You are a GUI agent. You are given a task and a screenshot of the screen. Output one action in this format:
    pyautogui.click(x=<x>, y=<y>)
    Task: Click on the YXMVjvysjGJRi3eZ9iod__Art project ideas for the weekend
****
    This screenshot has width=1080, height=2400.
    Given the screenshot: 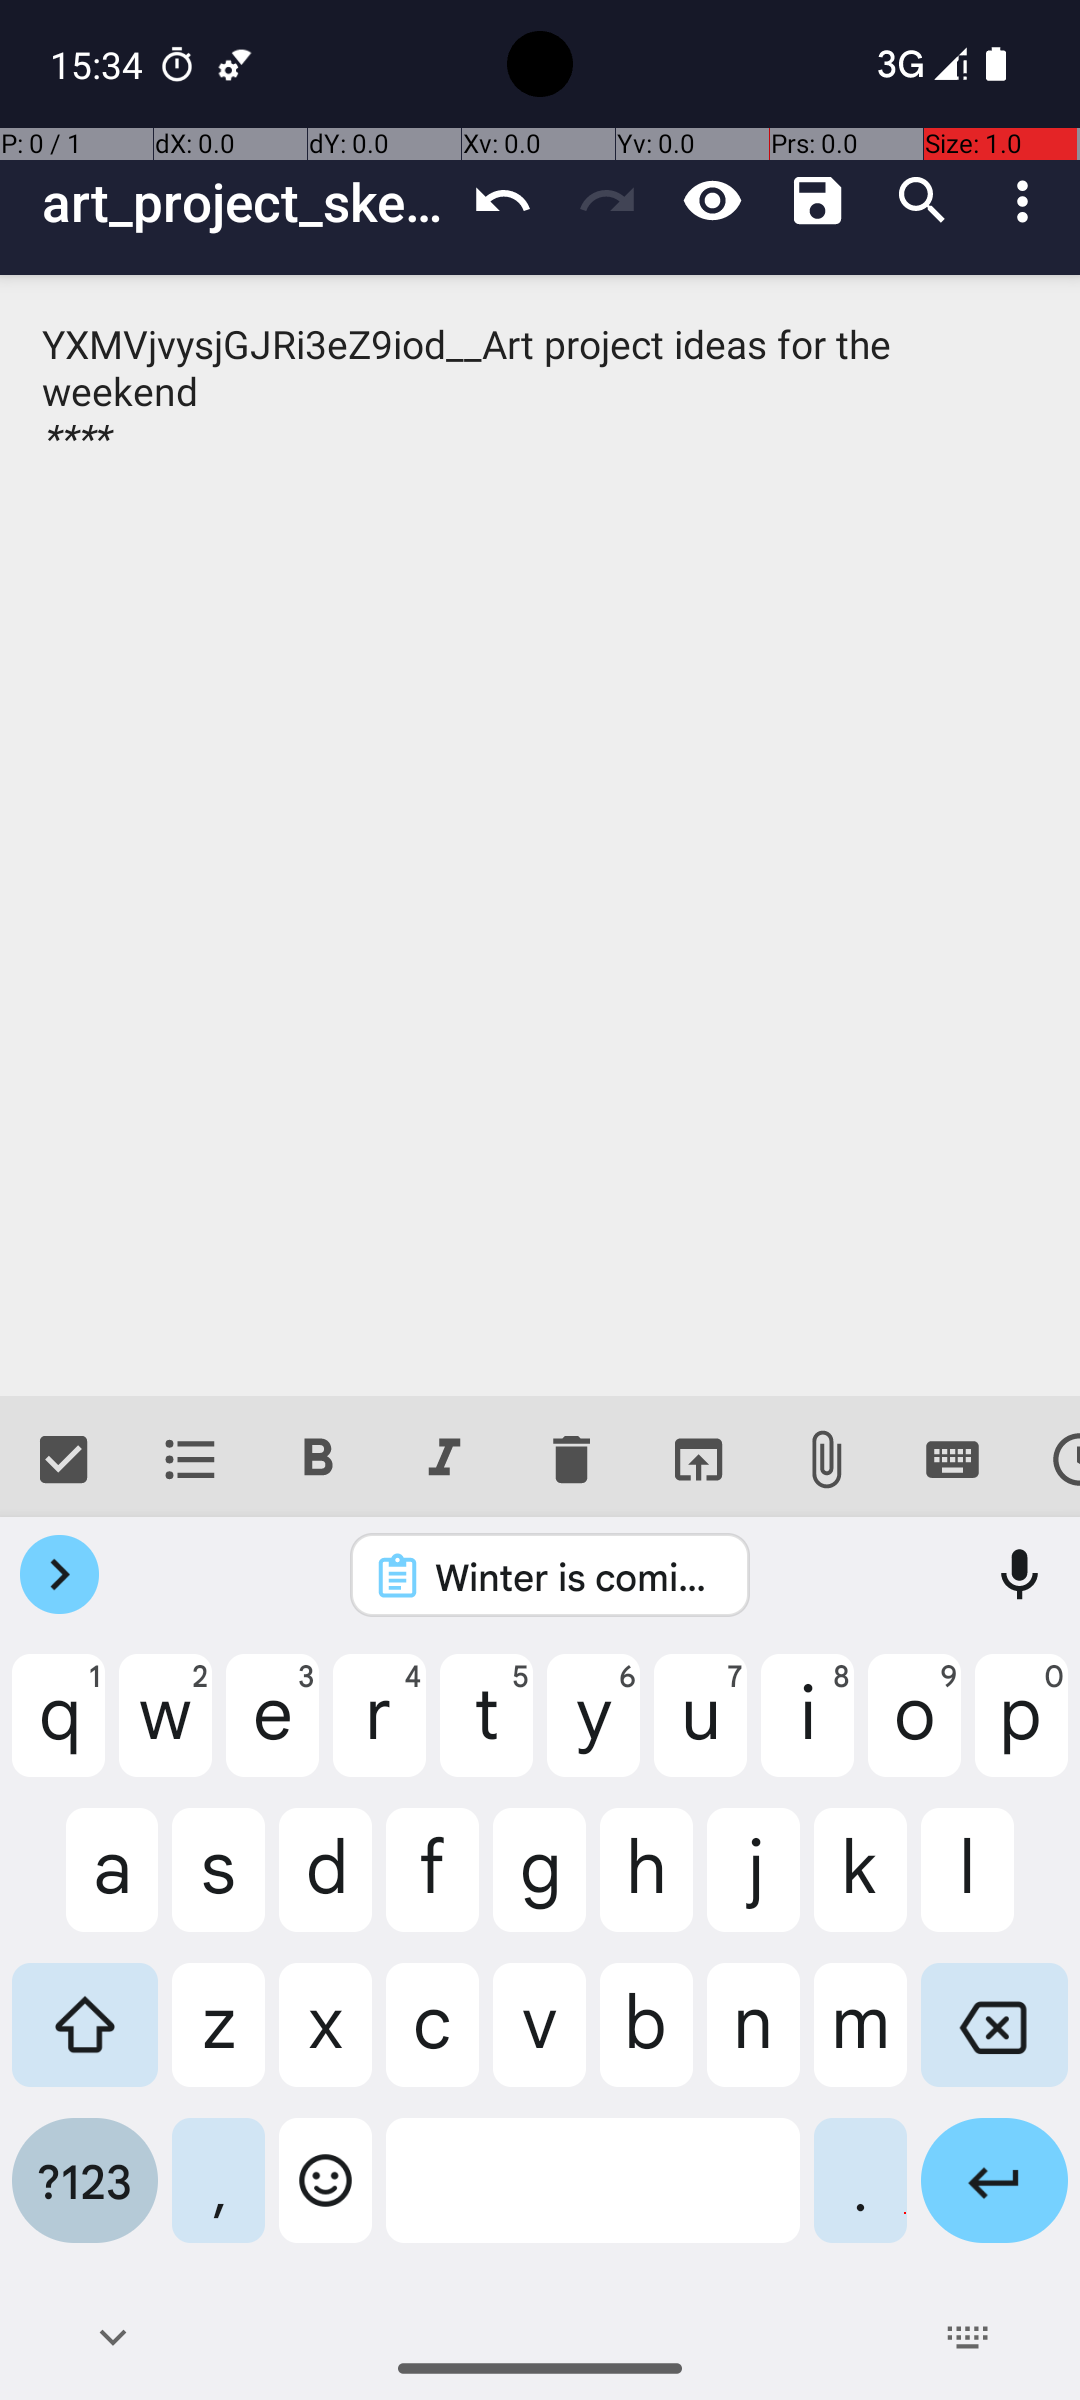 What is the action you would take?
    pyautogui.click(x=540, y=836)
    